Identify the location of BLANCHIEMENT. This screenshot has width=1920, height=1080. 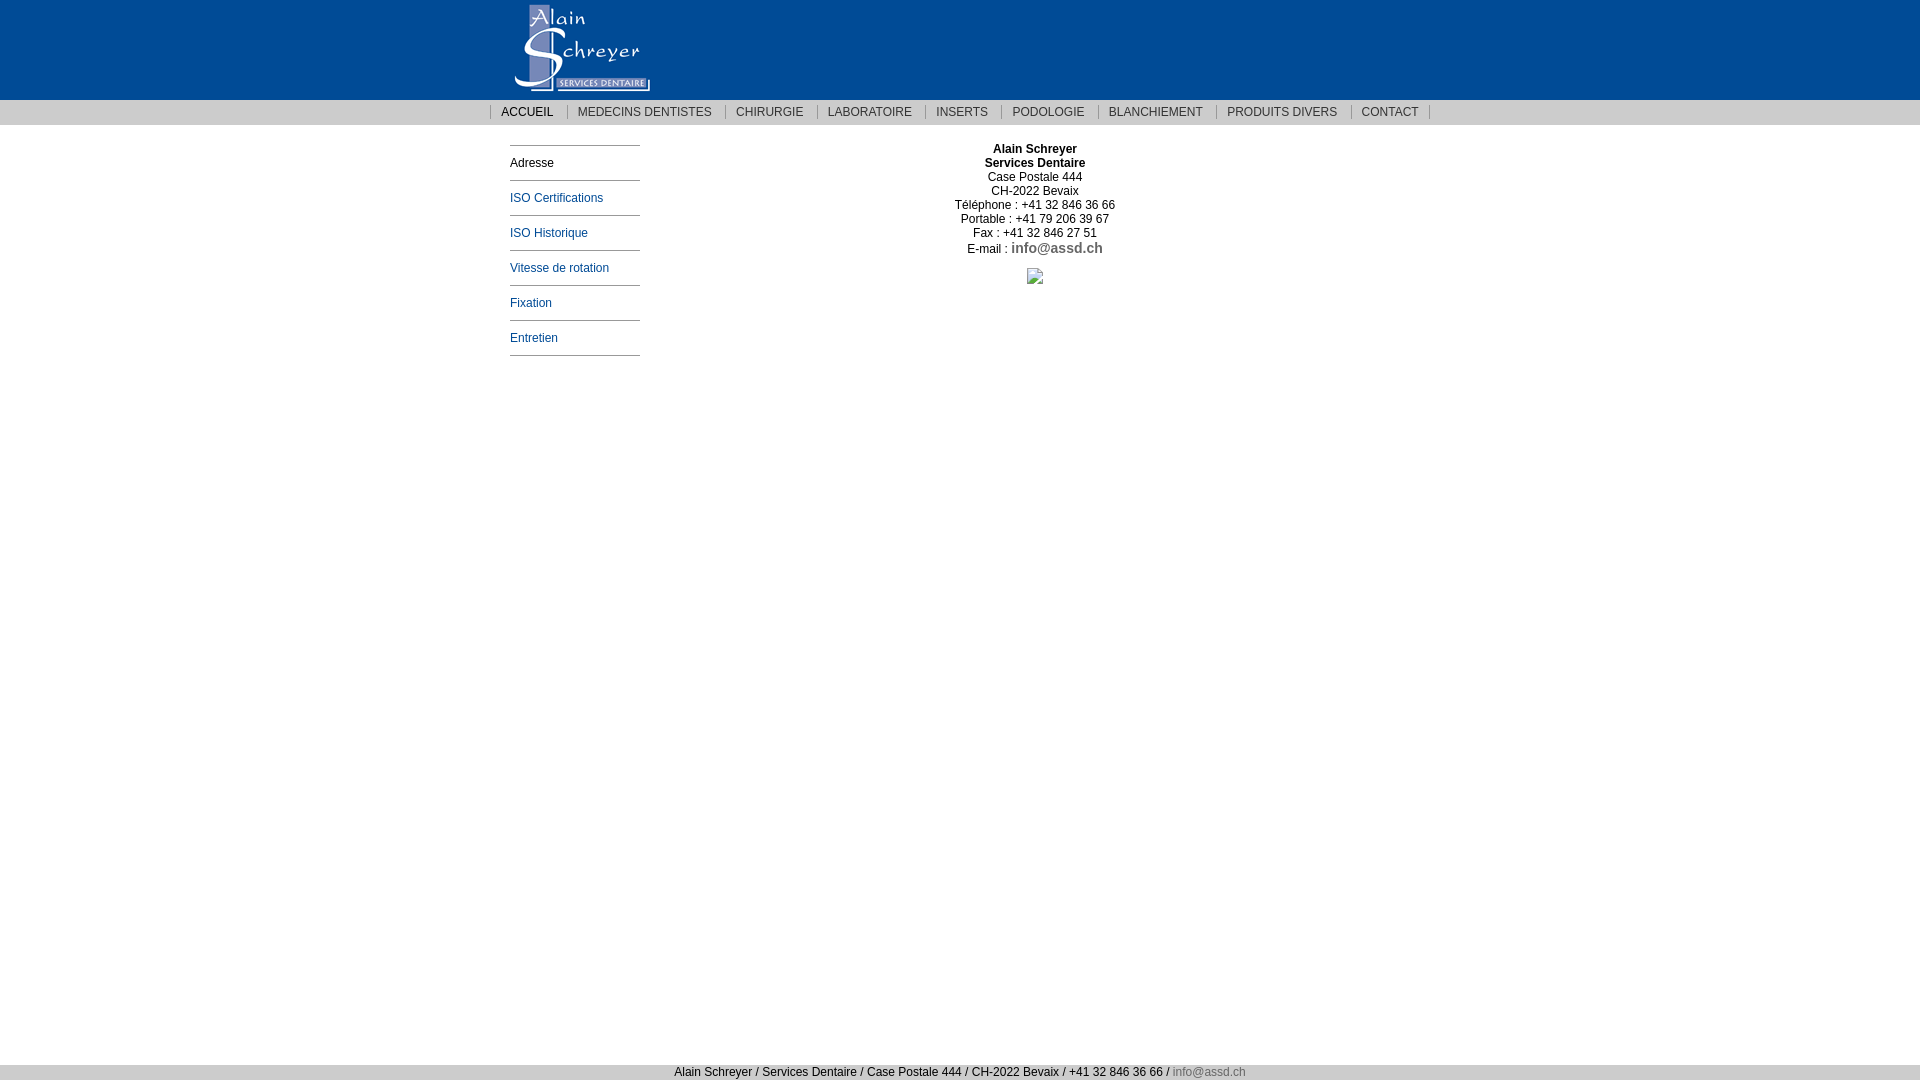
(1156, 112).